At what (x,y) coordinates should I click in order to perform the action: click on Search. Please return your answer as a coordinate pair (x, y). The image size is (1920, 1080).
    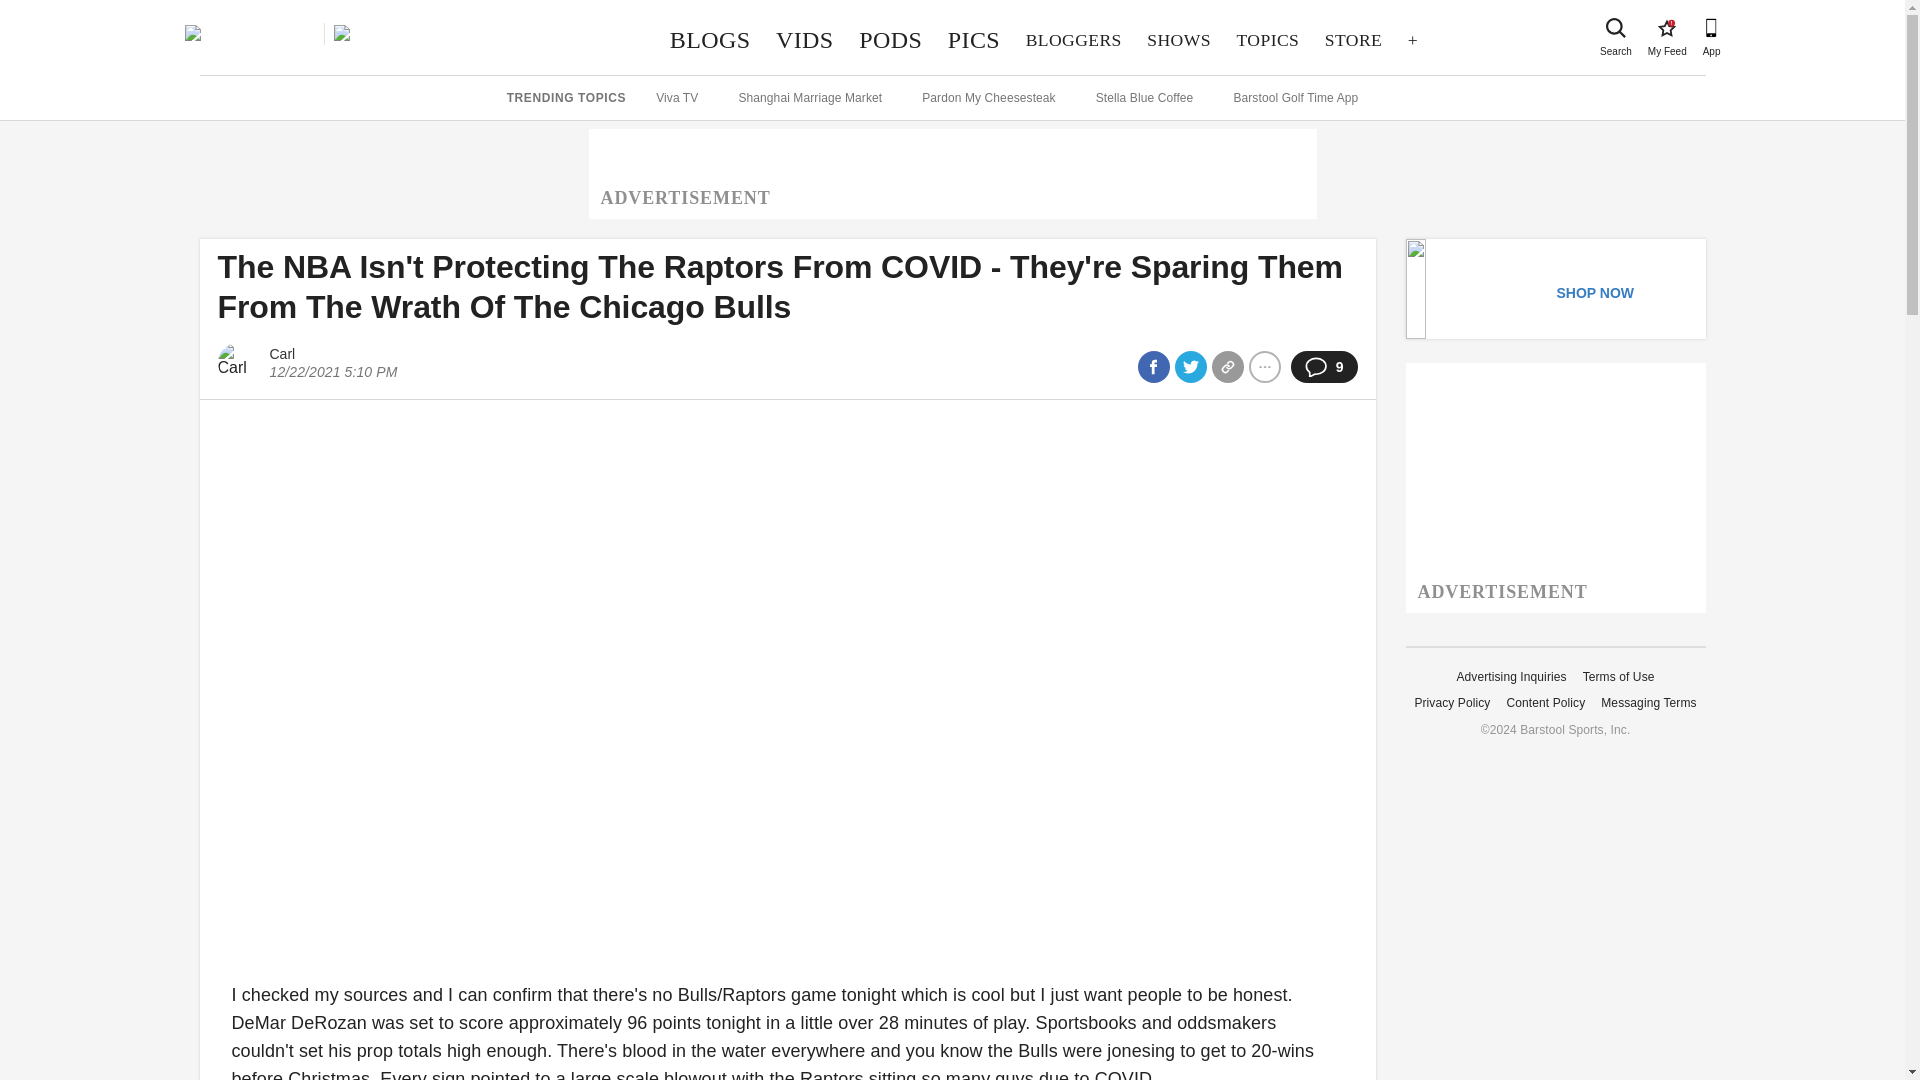
    Looking at the image, I should click on (1666, 28).